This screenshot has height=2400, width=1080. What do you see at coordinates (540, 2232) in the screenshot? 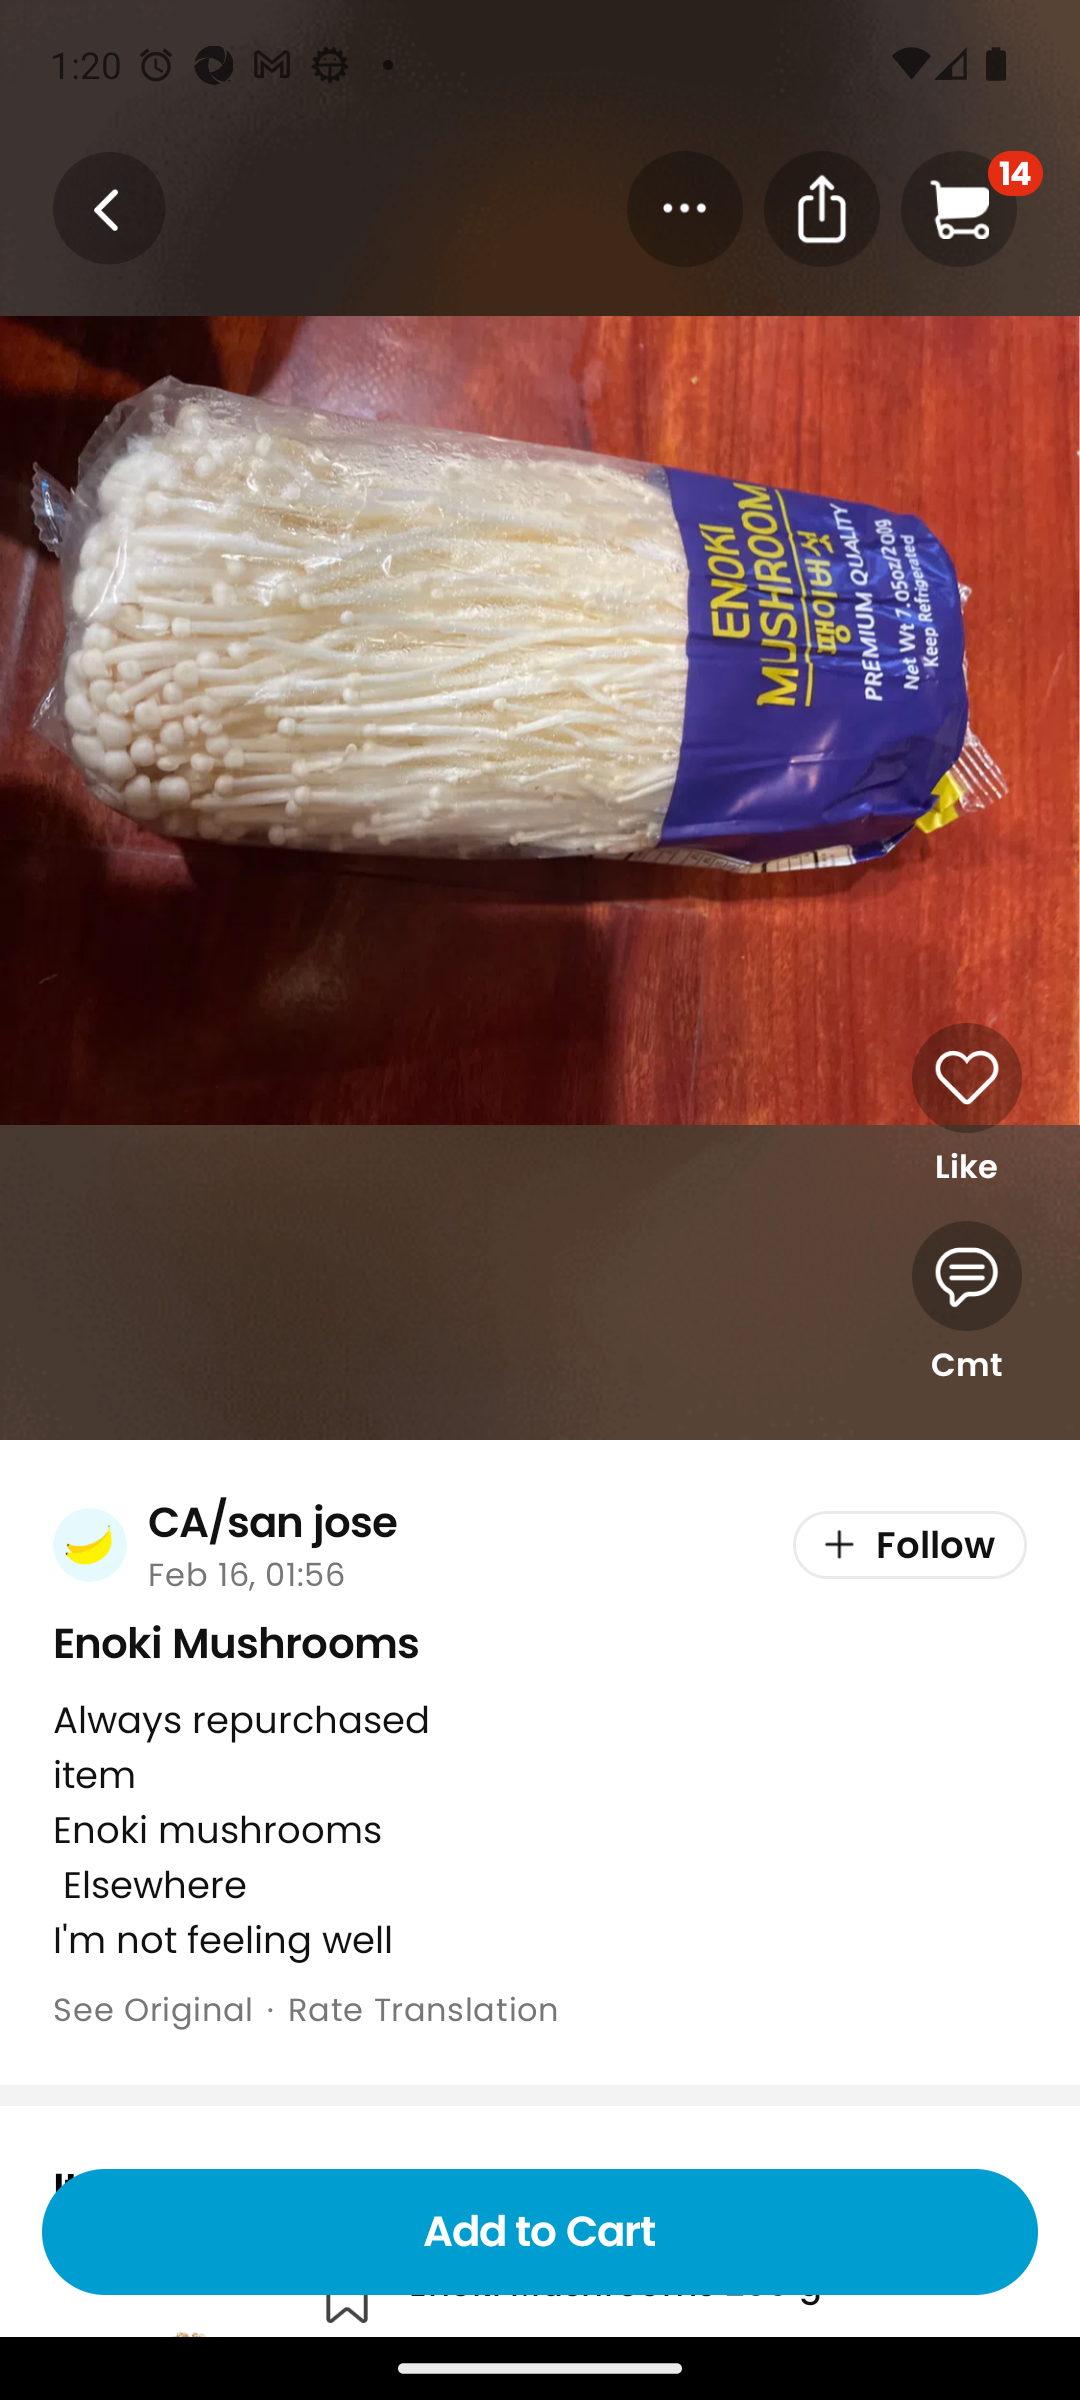
I see `Add to Cart` at bounding box center [540, 2232].